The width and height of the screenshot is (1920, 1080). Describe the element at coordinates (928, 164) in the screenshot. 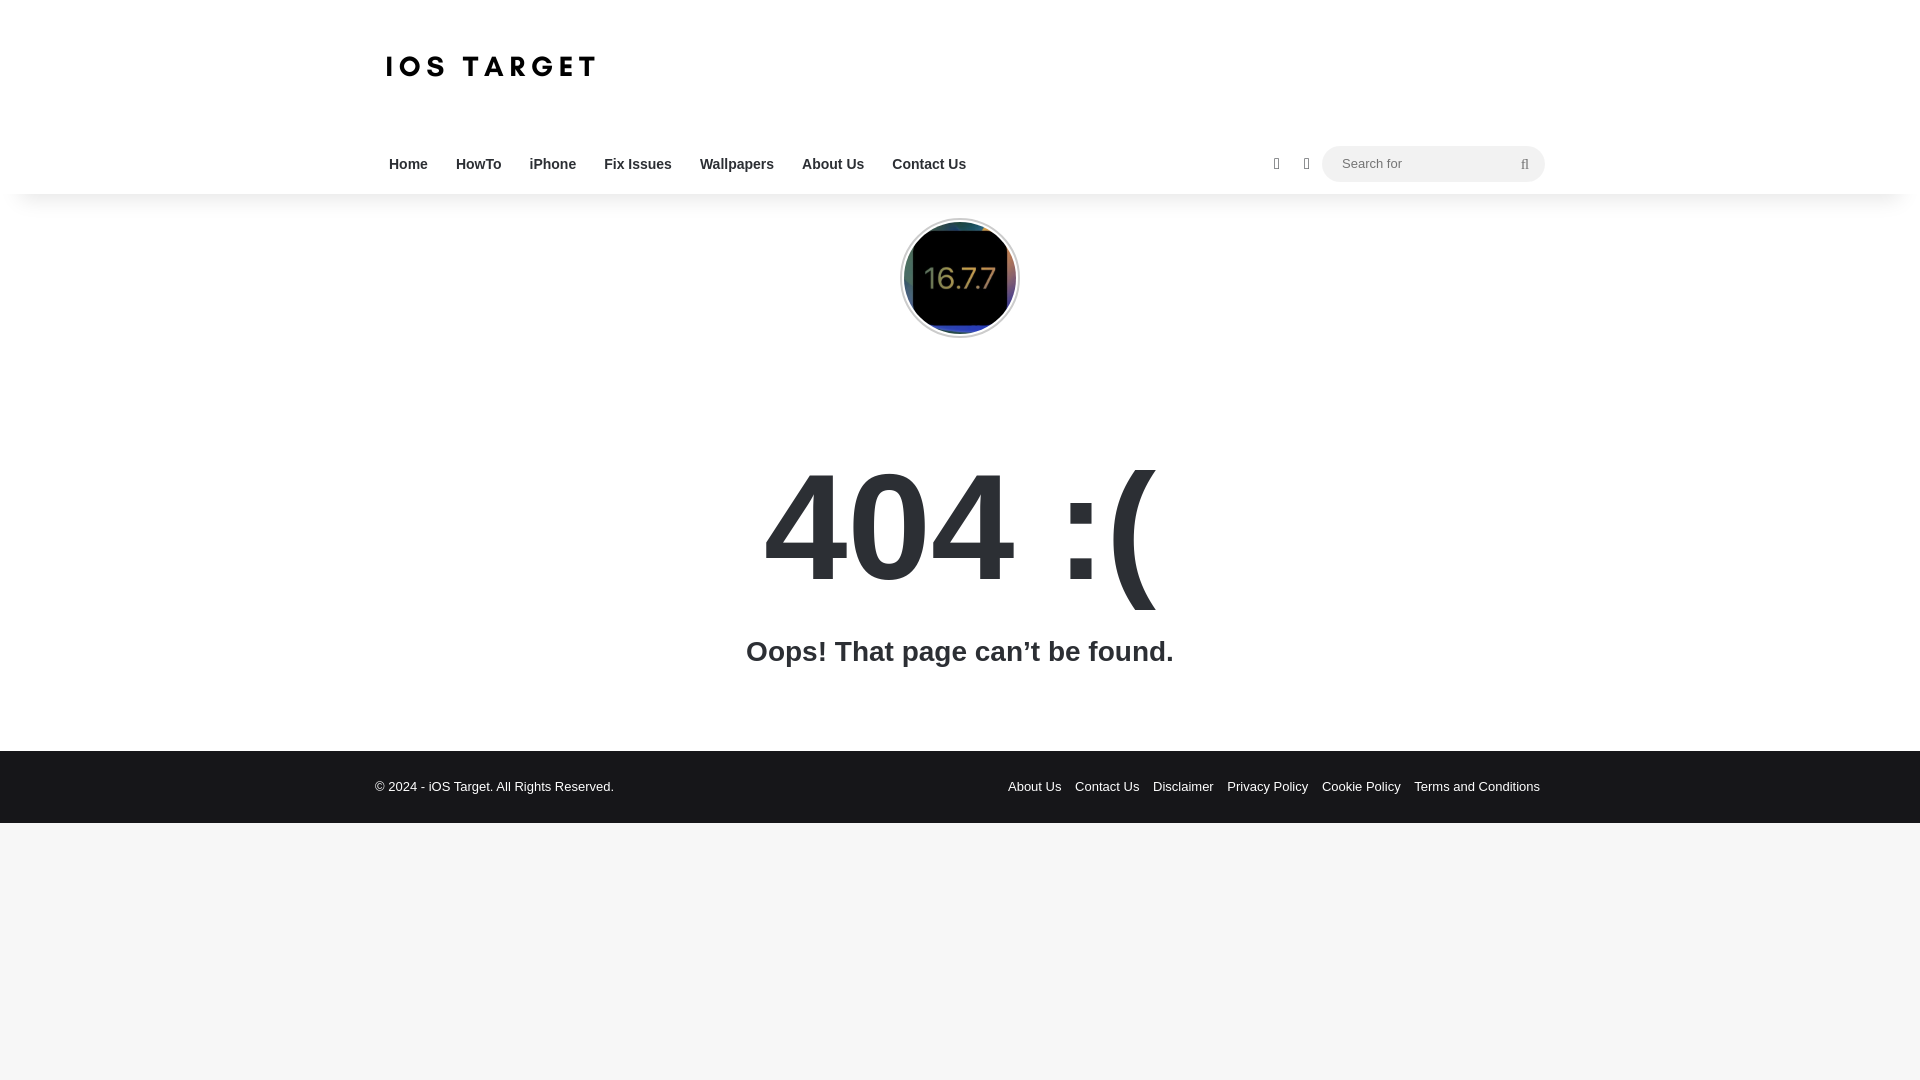

I see `Contact Us` at that location.